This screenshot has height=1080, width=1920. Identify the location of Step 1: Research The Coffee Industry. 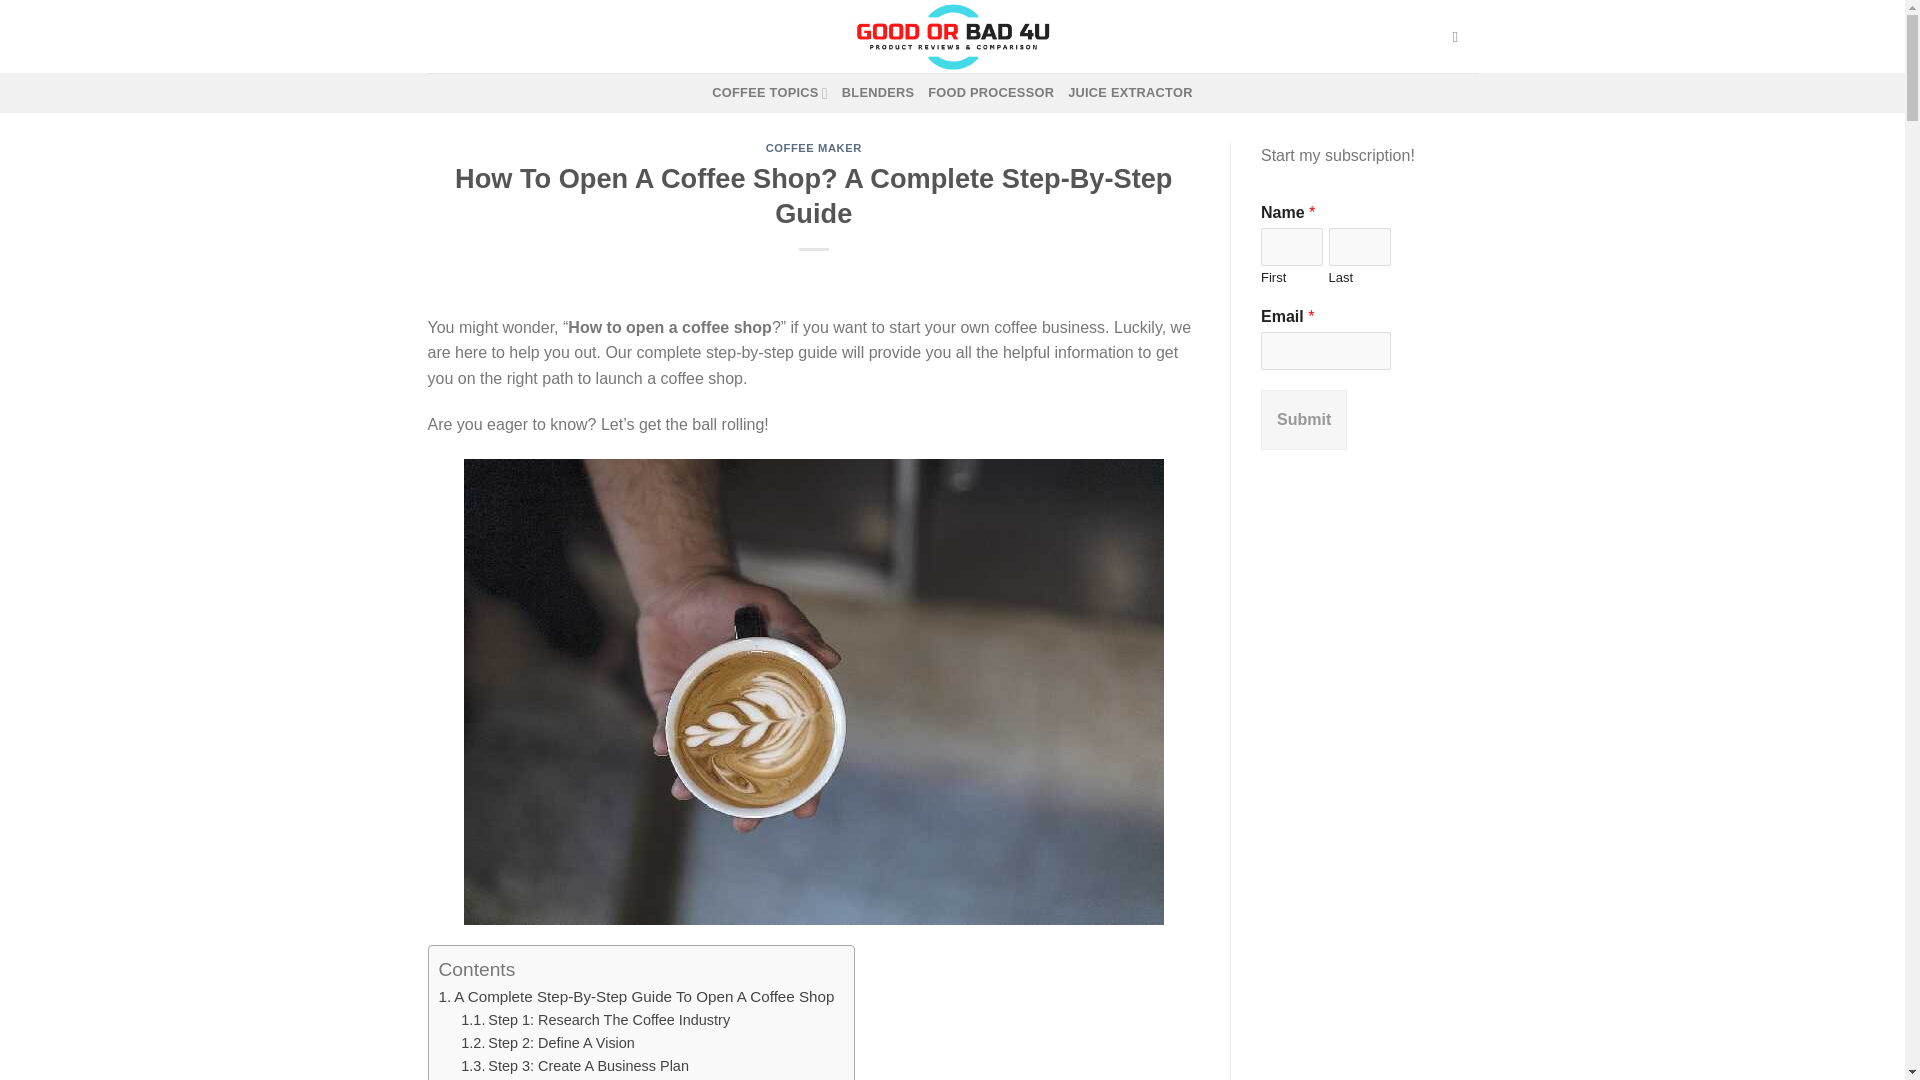
(608, 1020).